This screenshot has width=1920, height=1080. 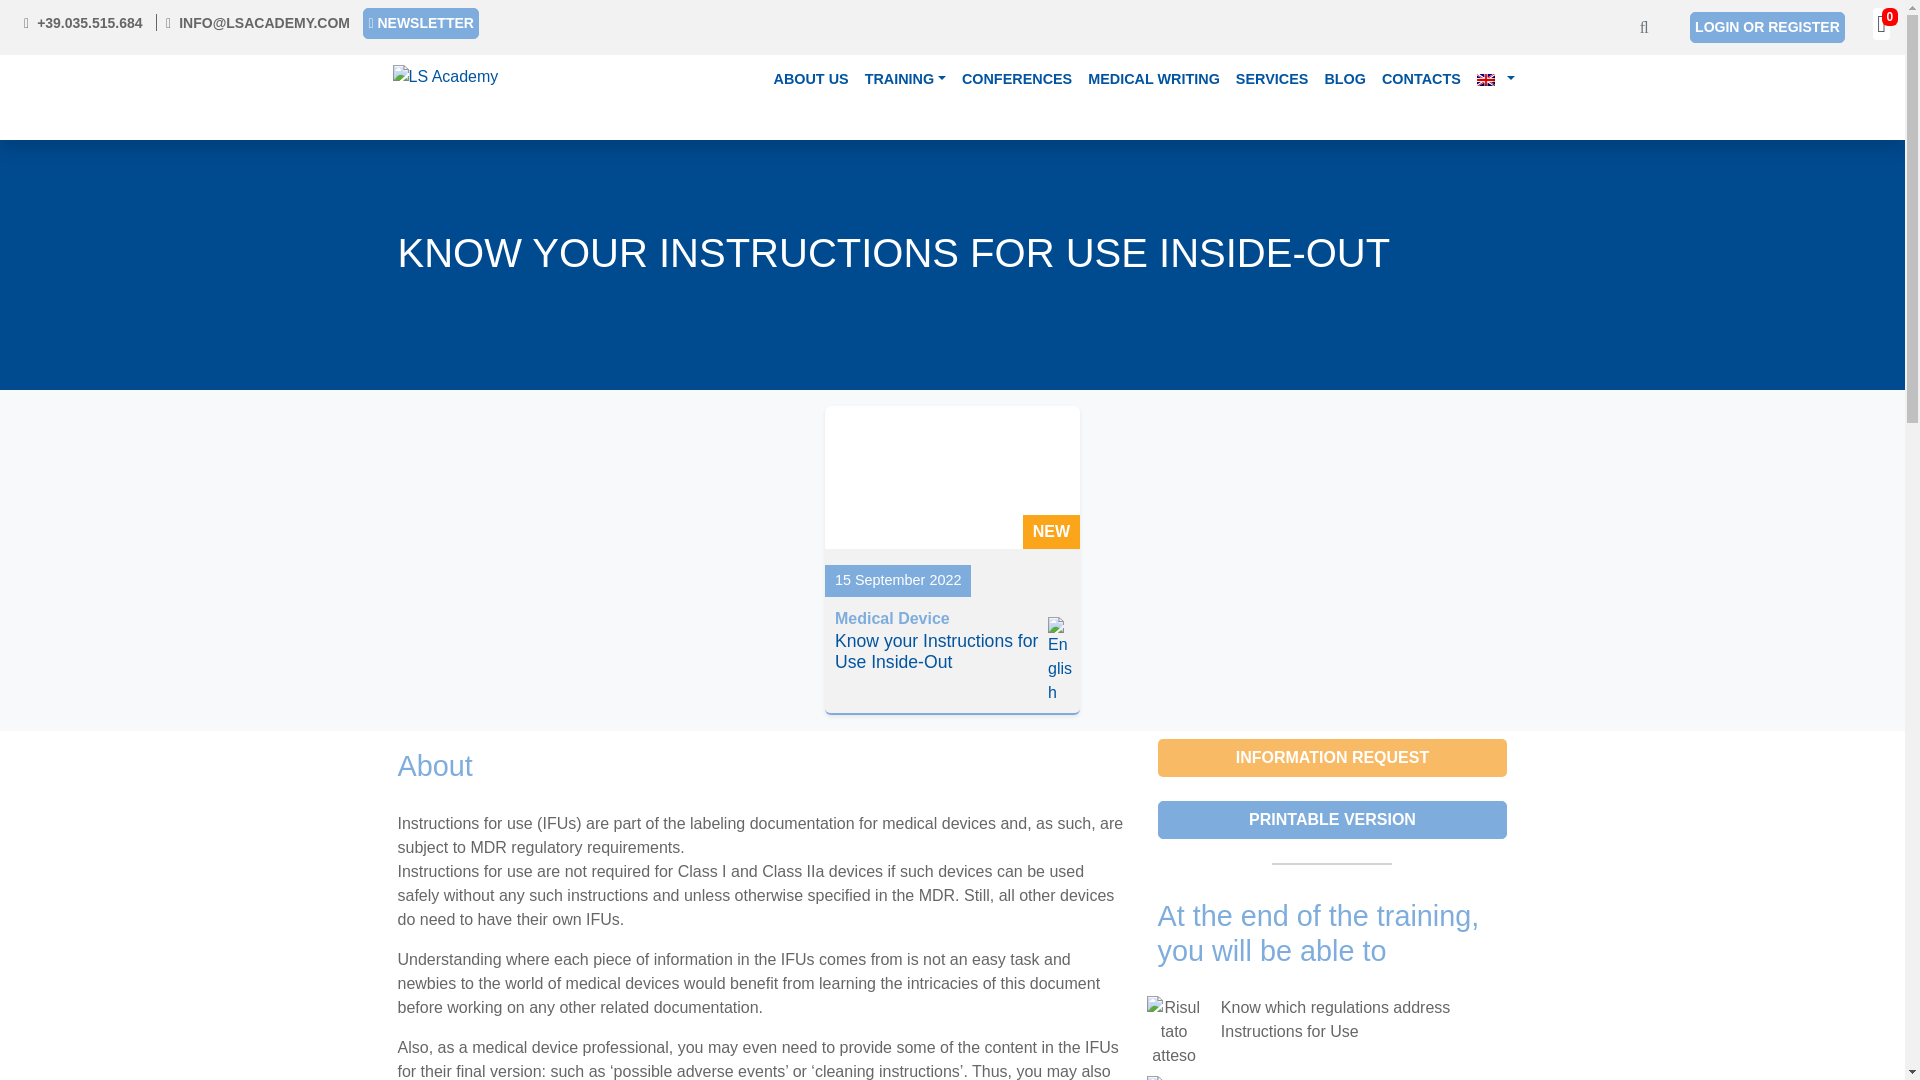 I want to click on  NEWSLETTER, so click(x=420, y=22).